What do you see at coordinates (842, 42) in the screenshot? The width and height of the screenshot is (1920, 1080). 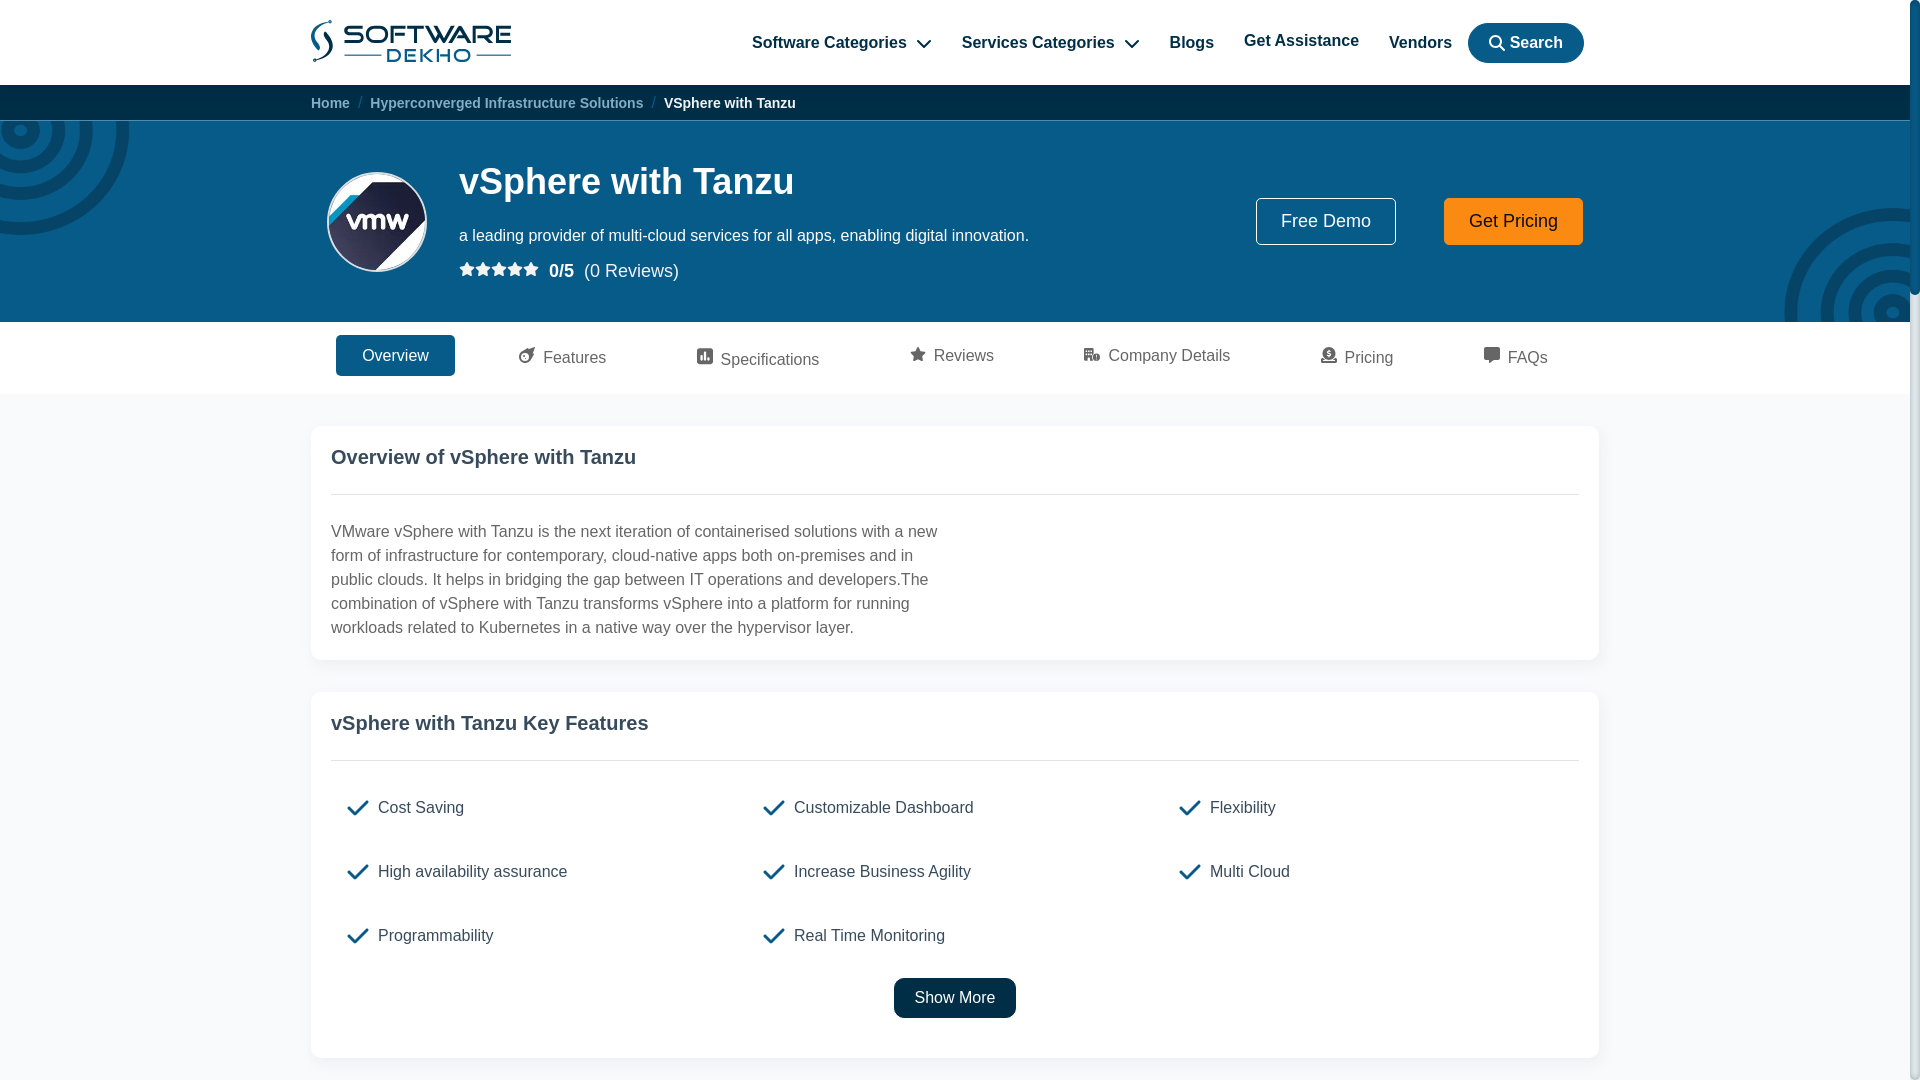 I see `Software Categories  ` at bounding box center [842, 42].